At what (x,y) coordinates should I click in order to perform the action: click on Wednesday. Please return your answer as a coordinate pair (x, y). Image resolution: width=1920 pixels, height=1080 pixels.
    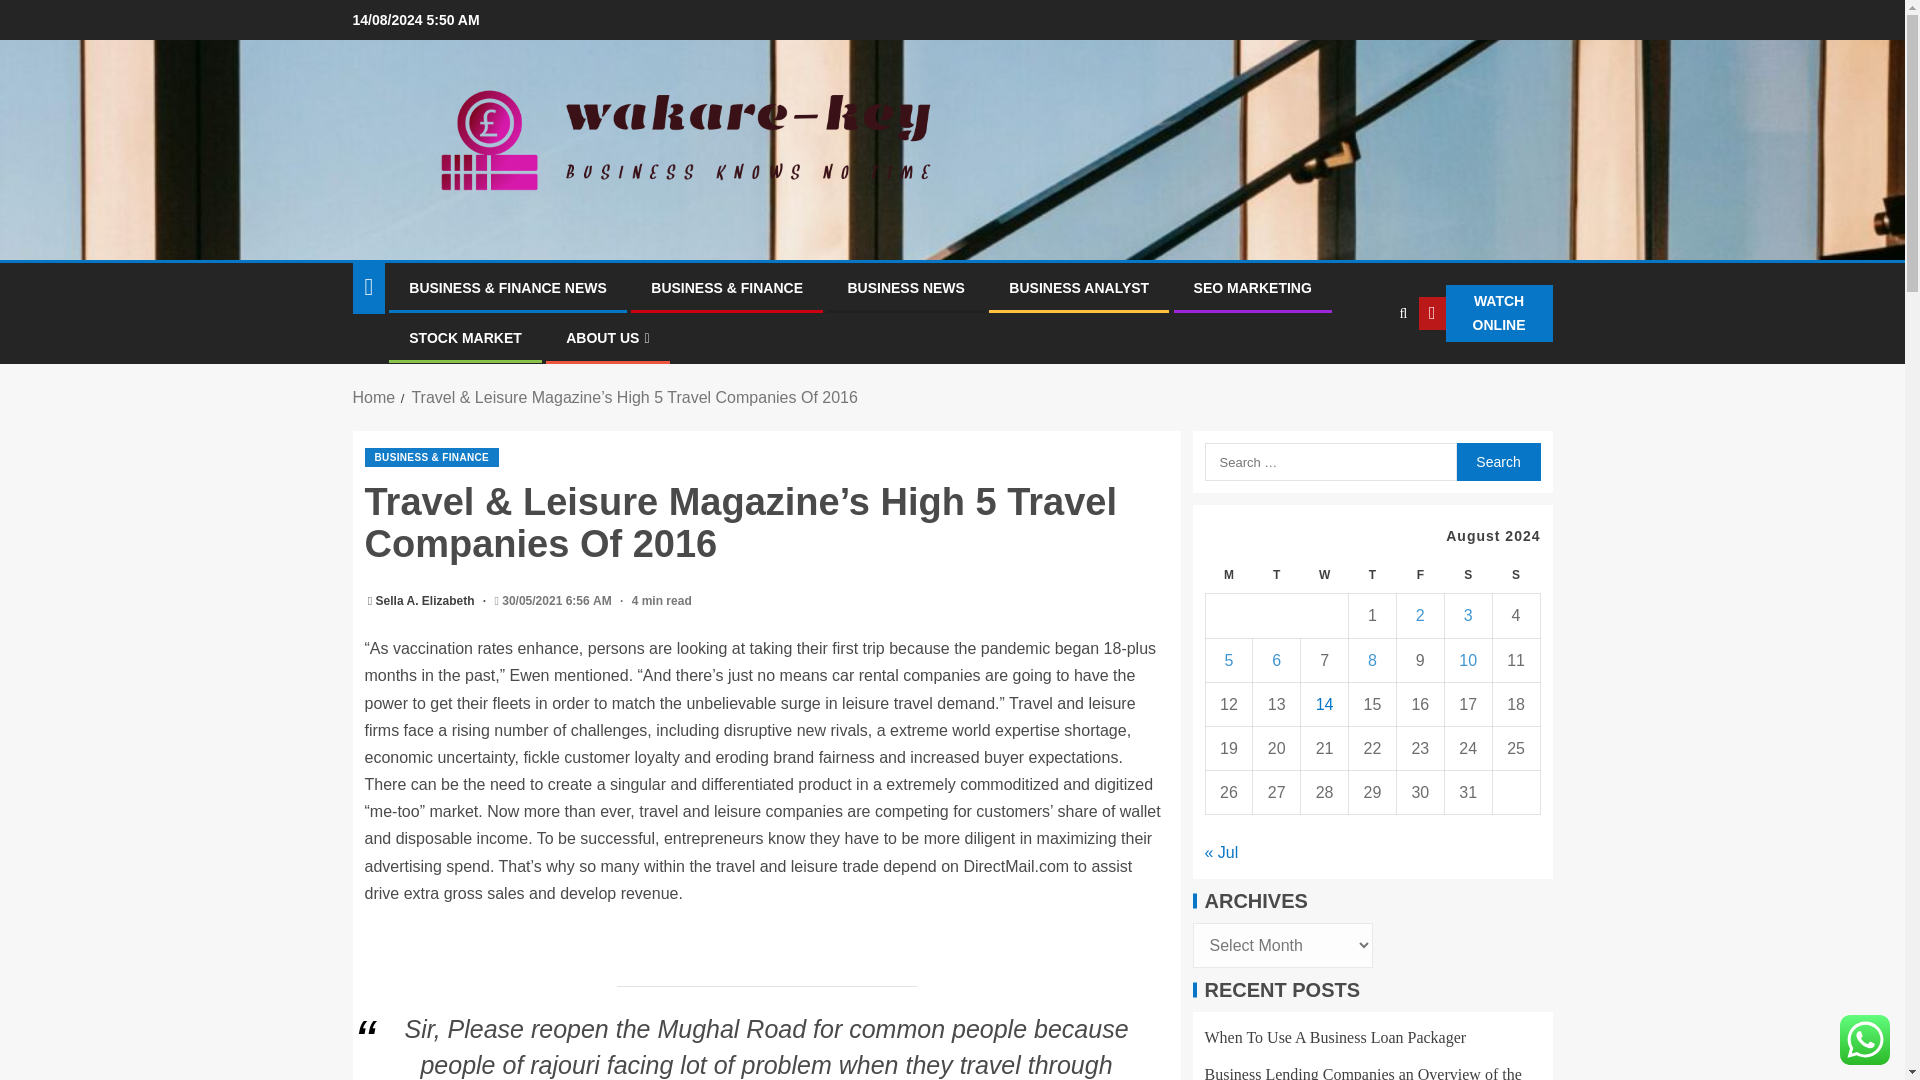
    Looking at the image, I should click on (1325, 576).